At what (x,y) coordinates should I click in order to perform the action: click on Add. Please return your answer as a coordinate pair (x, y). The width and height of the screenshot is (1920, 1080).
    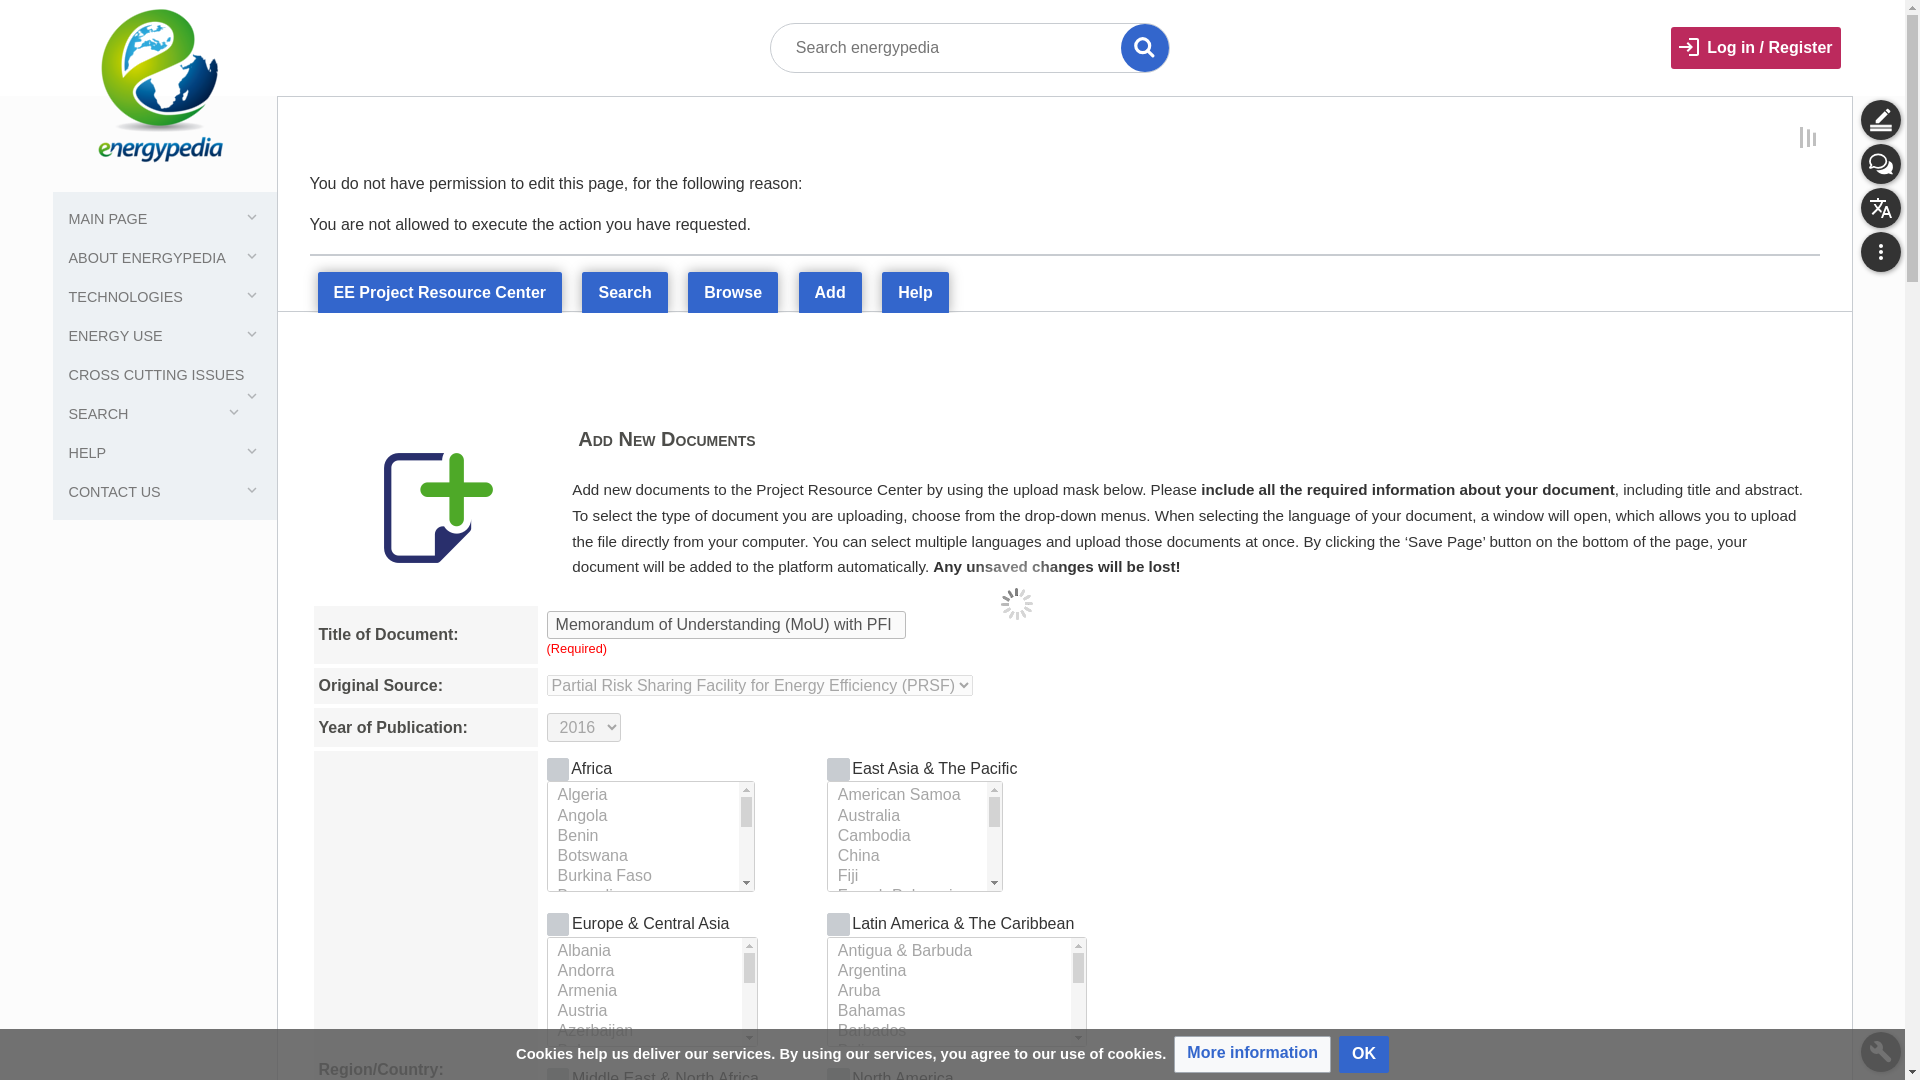
    Looking at the image, I should click on (830, 293).